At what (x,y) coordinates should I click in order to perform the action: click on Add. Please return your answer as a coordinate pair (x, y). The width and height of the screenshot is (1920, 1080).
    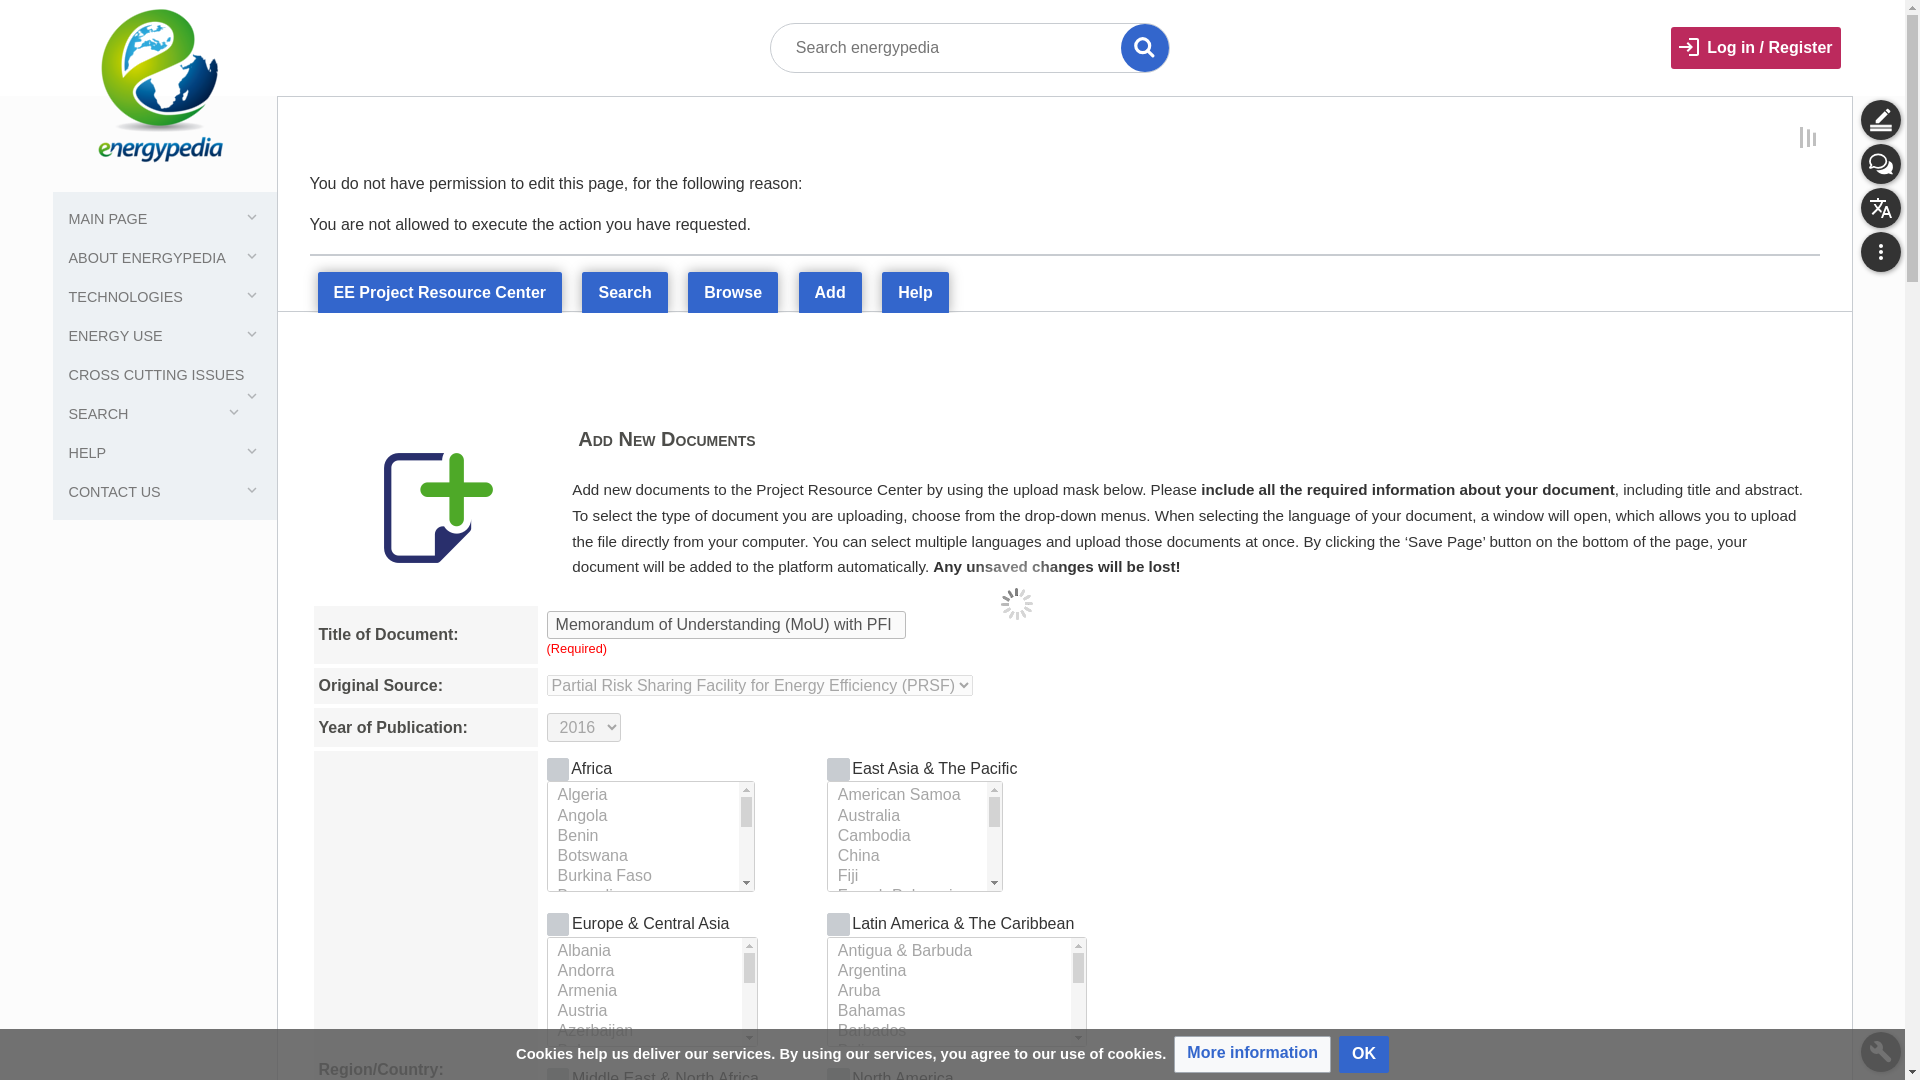
    Looking at the image, I should click on (830, 293).